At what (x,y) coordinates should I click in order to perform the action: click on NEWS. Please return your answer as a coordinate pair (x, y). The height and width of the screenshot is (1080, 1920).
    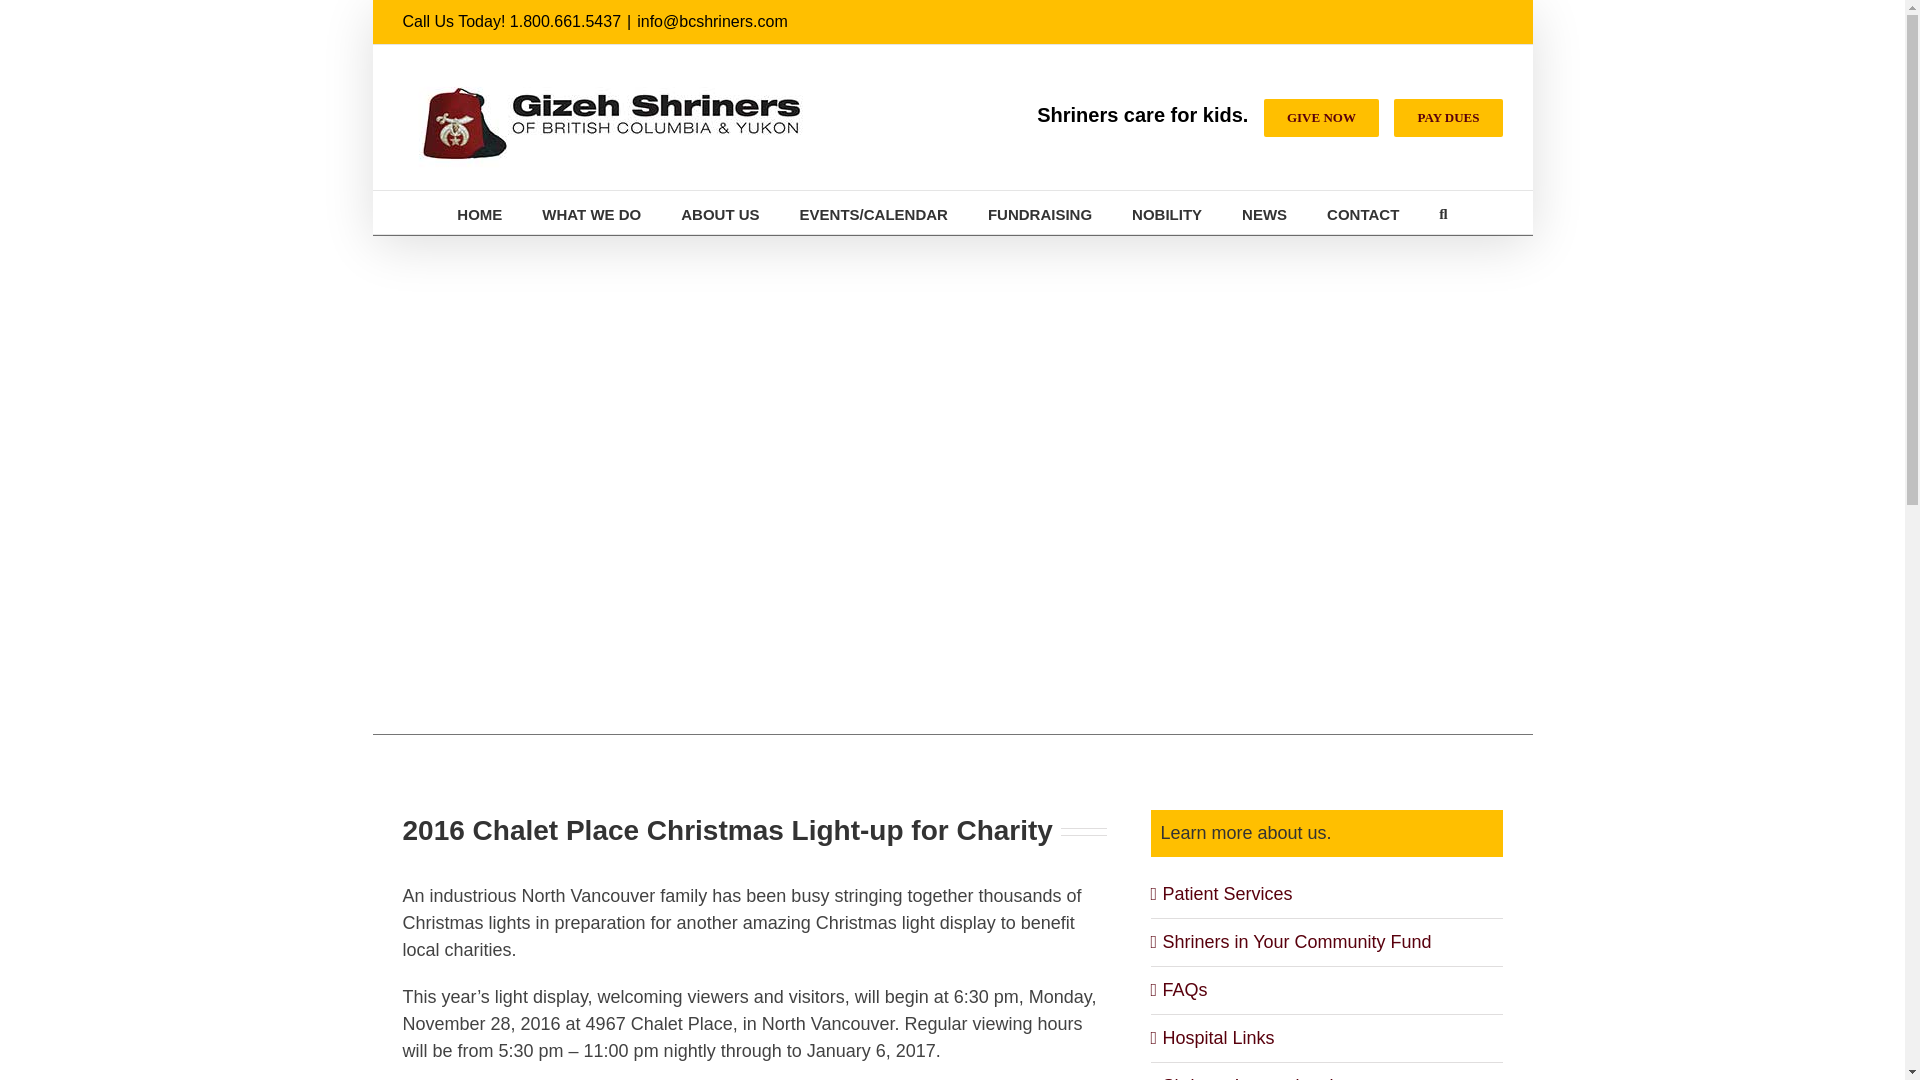
    Looking at the image, I should click on (1264, 212).